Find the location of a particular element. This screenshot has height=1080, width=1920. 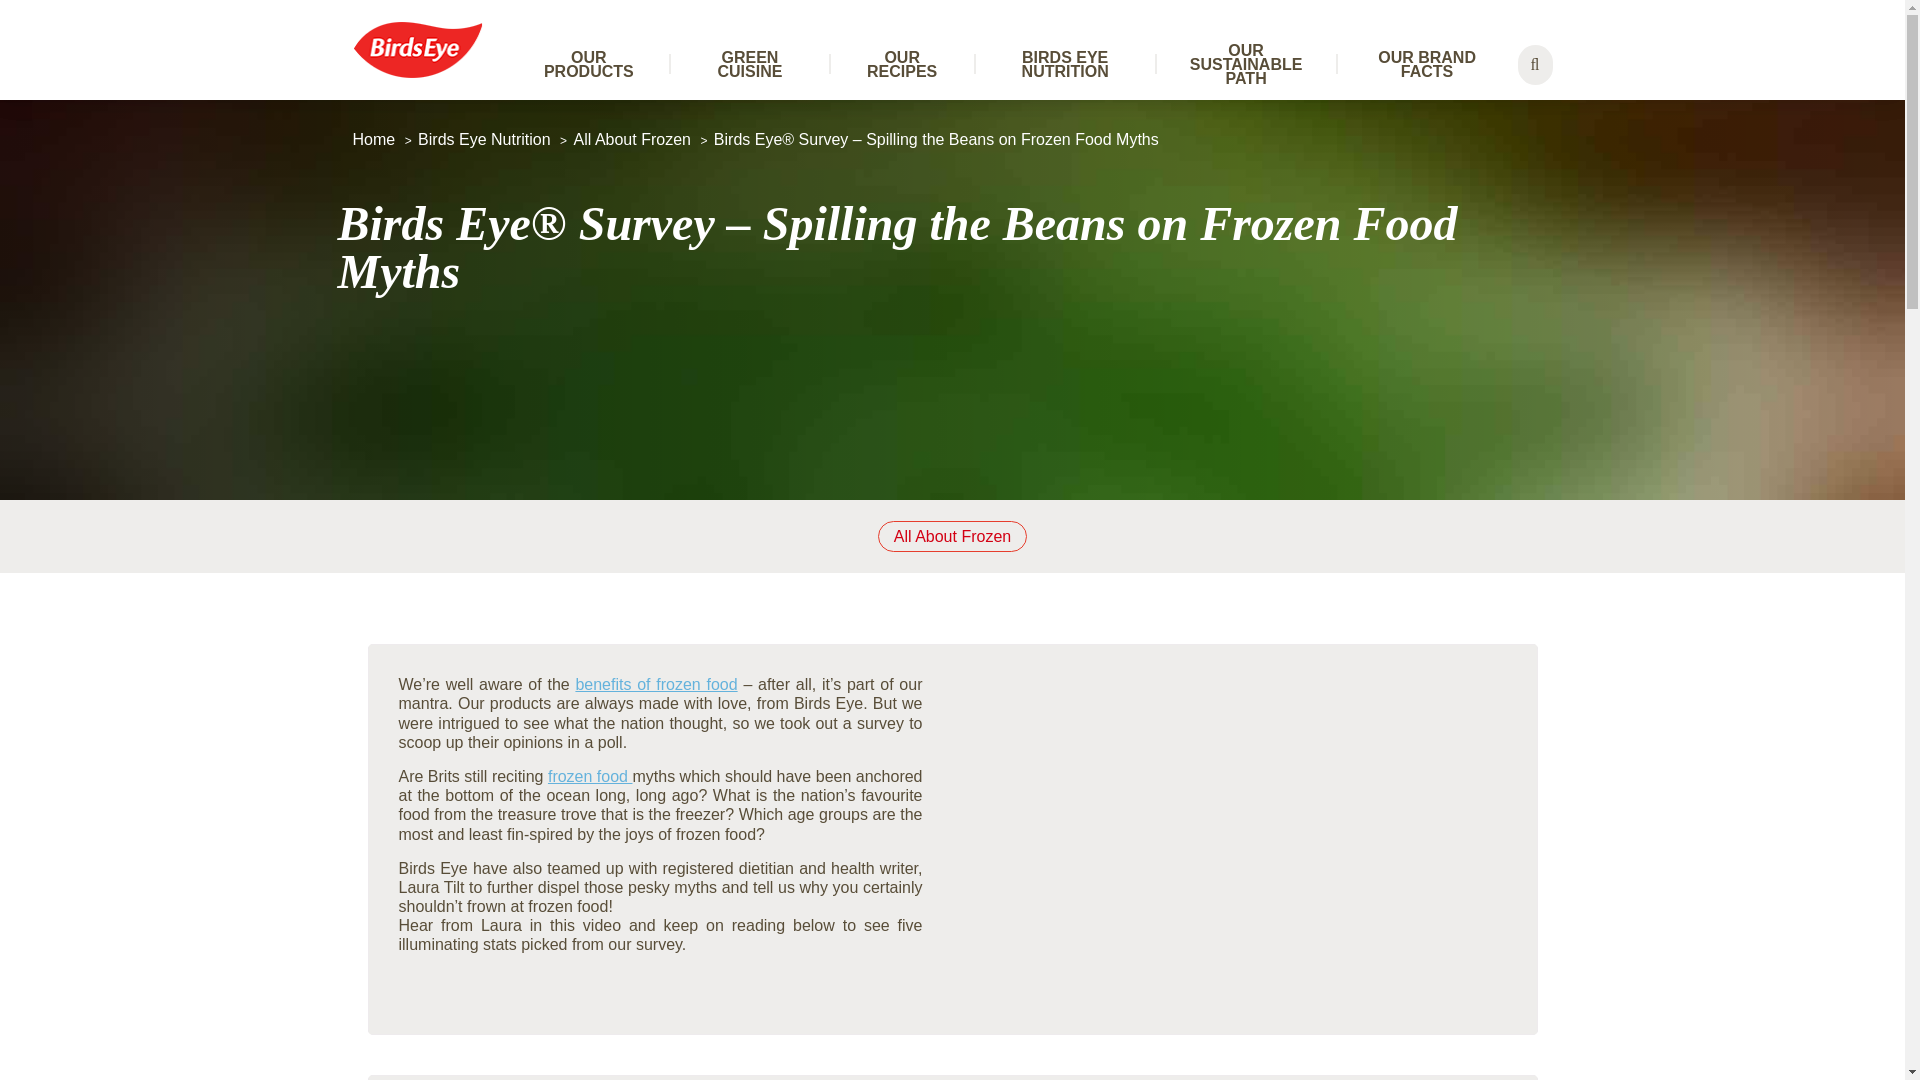

Green Cuisine is located at coordinates (750, 65).